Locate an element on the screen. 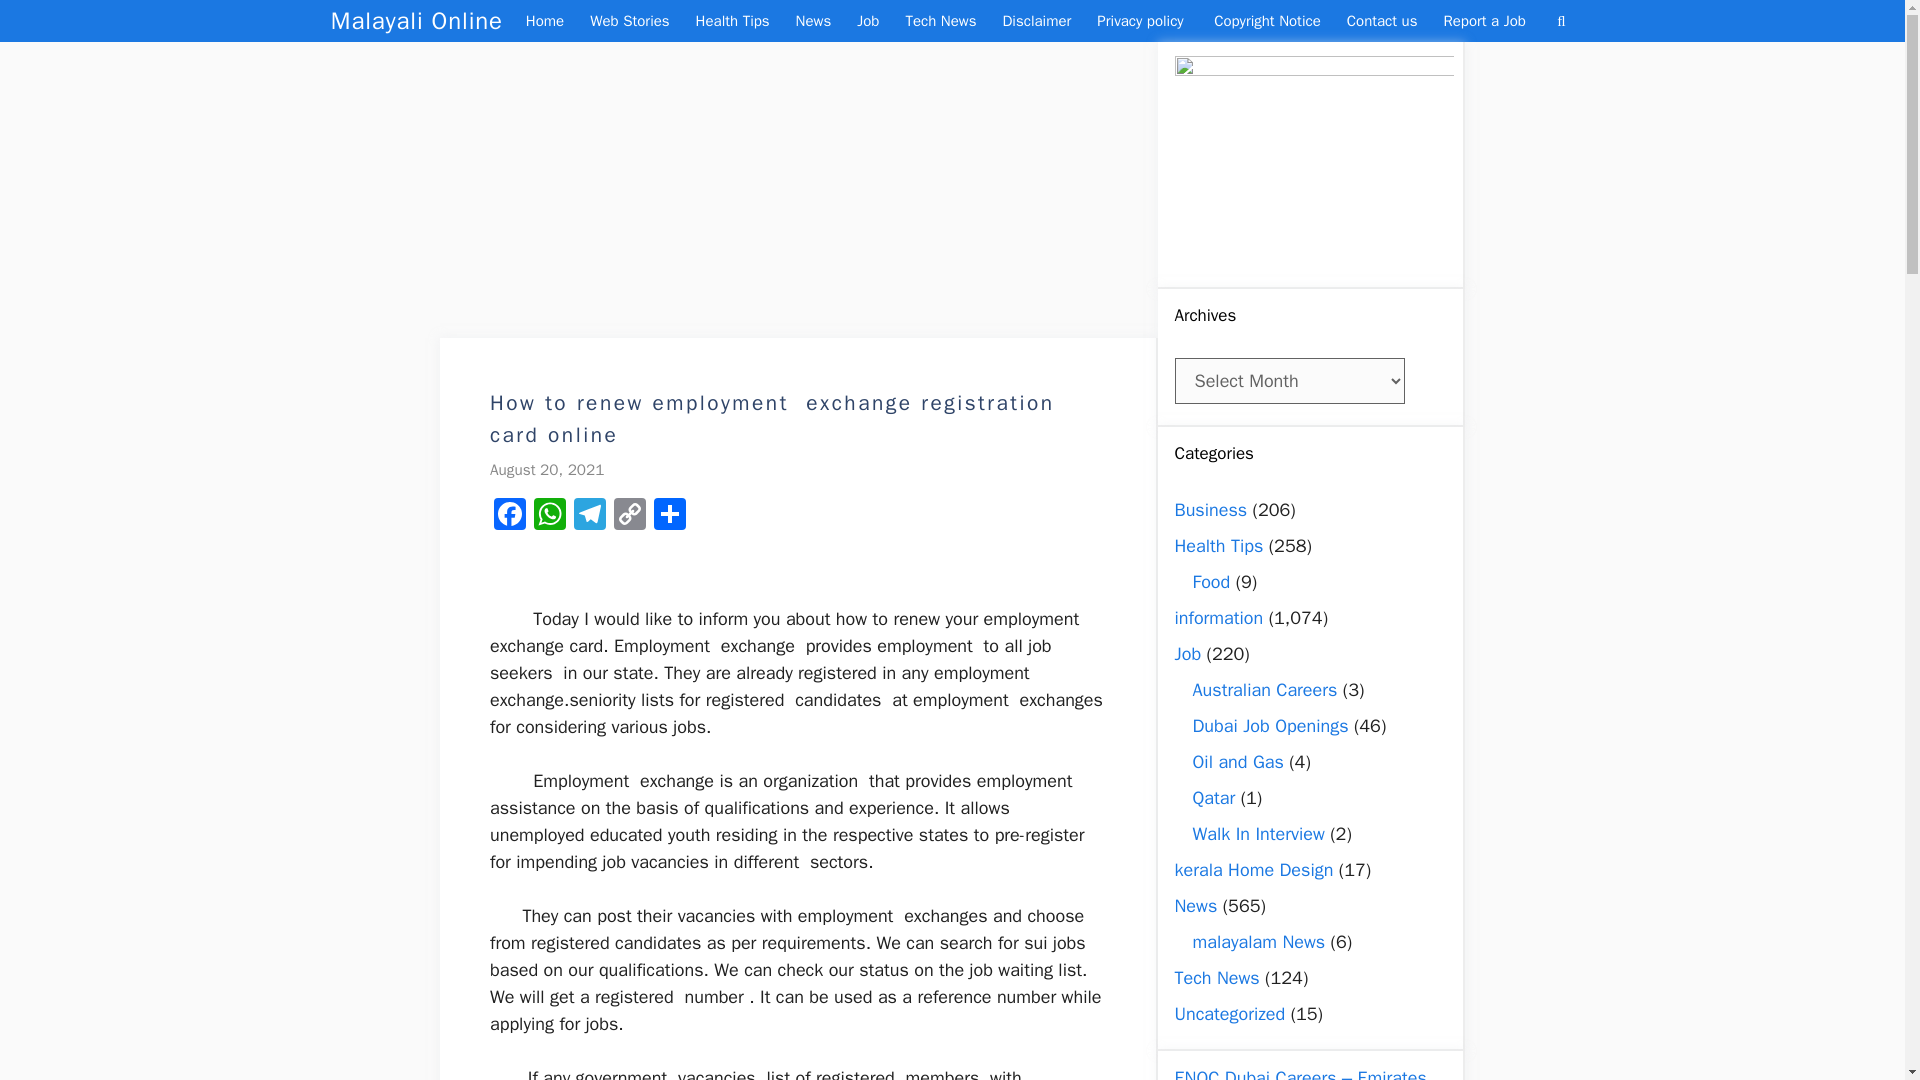 The width and height of the screenshot is (1920, 1080). Privacy policy  is located at coordinates (1142, 21).